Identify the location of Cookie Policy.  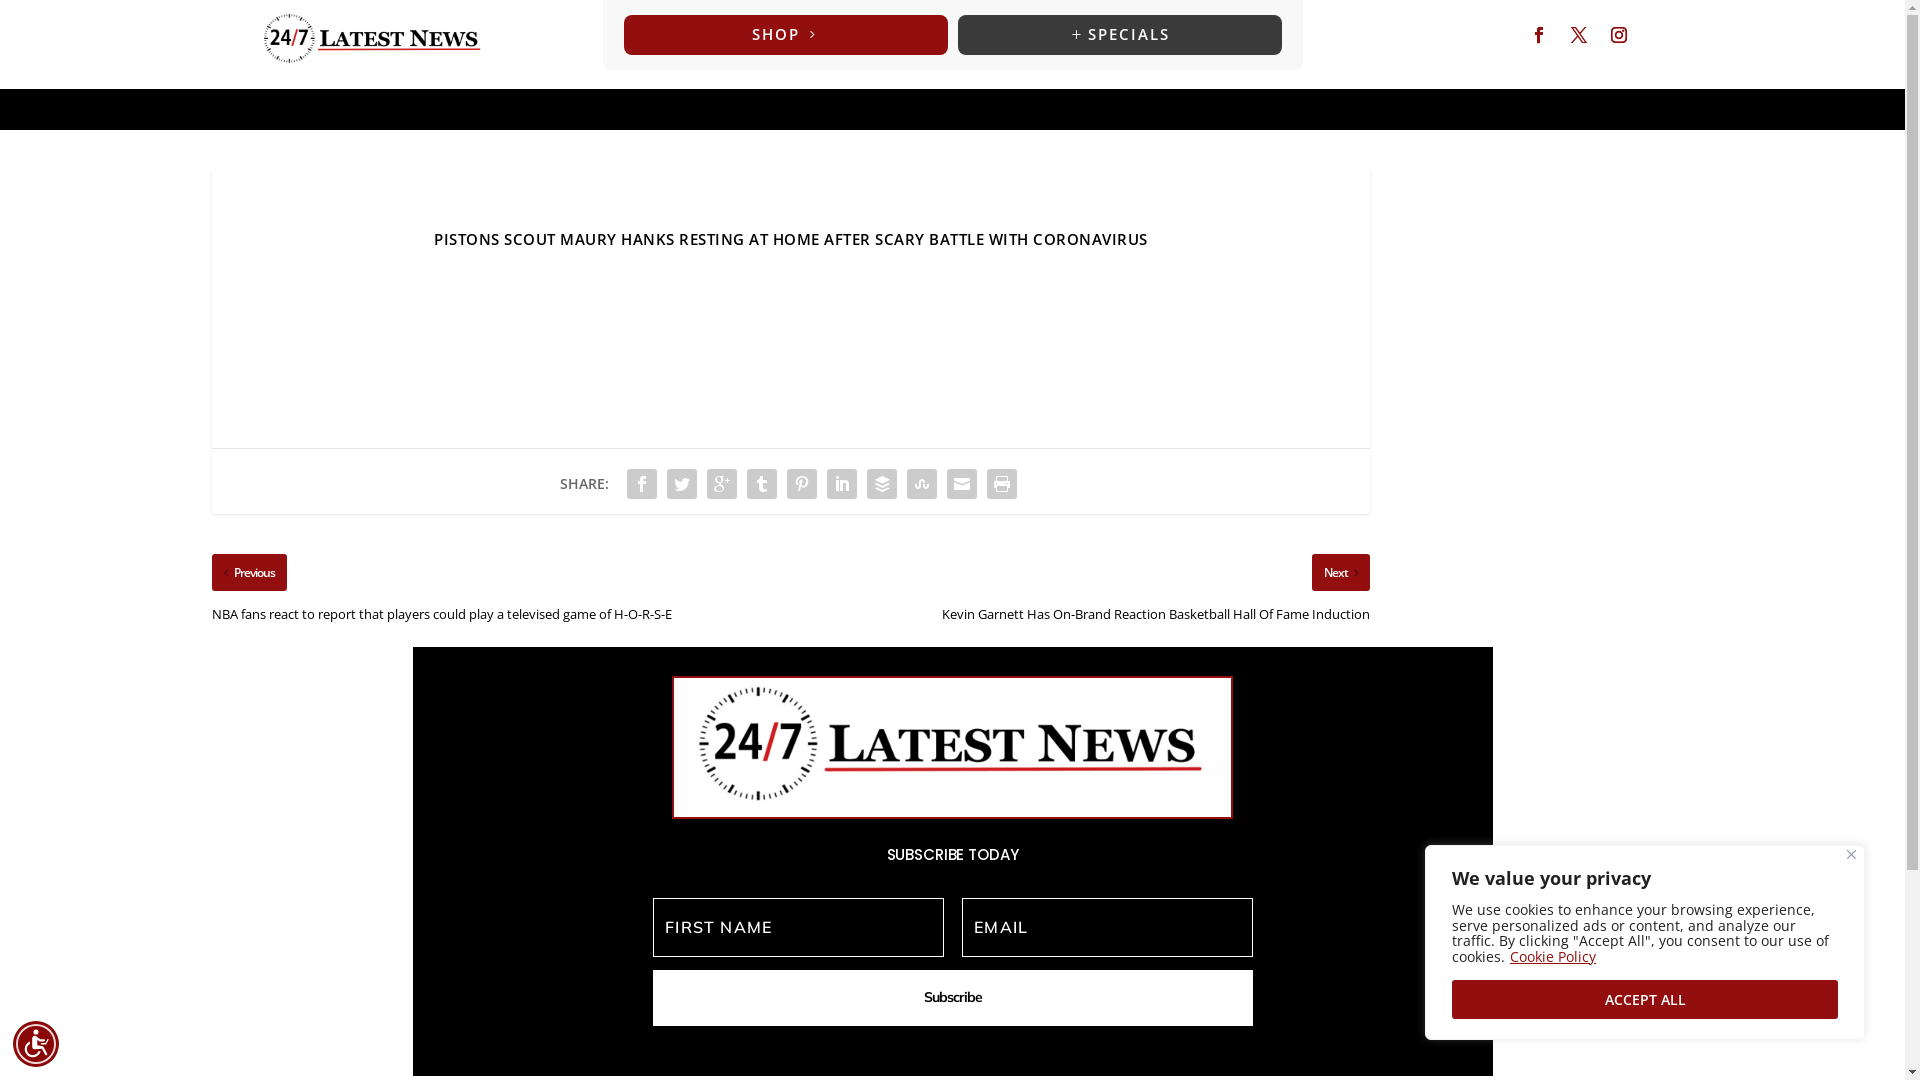
(1553, 956).